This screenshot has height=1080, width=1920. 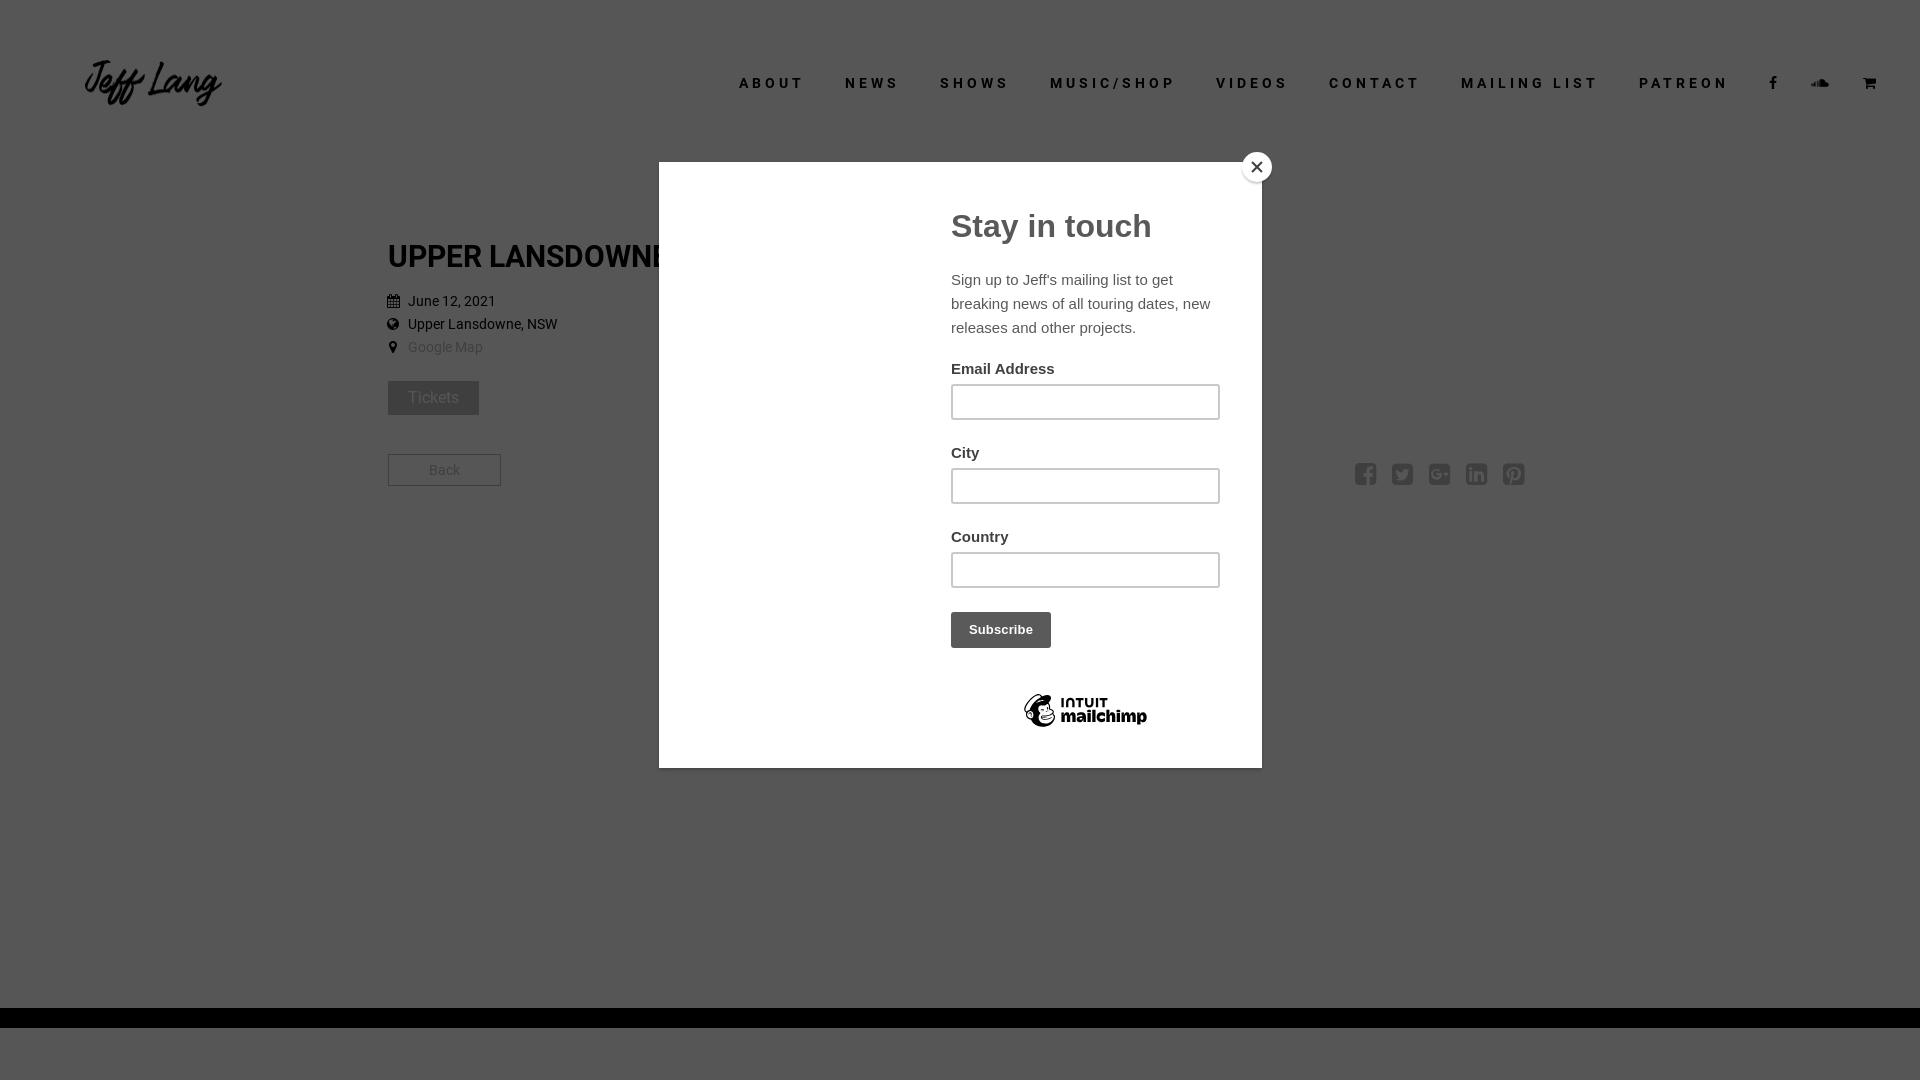 I want to click on Facebook, so click(x=1775, y=83).